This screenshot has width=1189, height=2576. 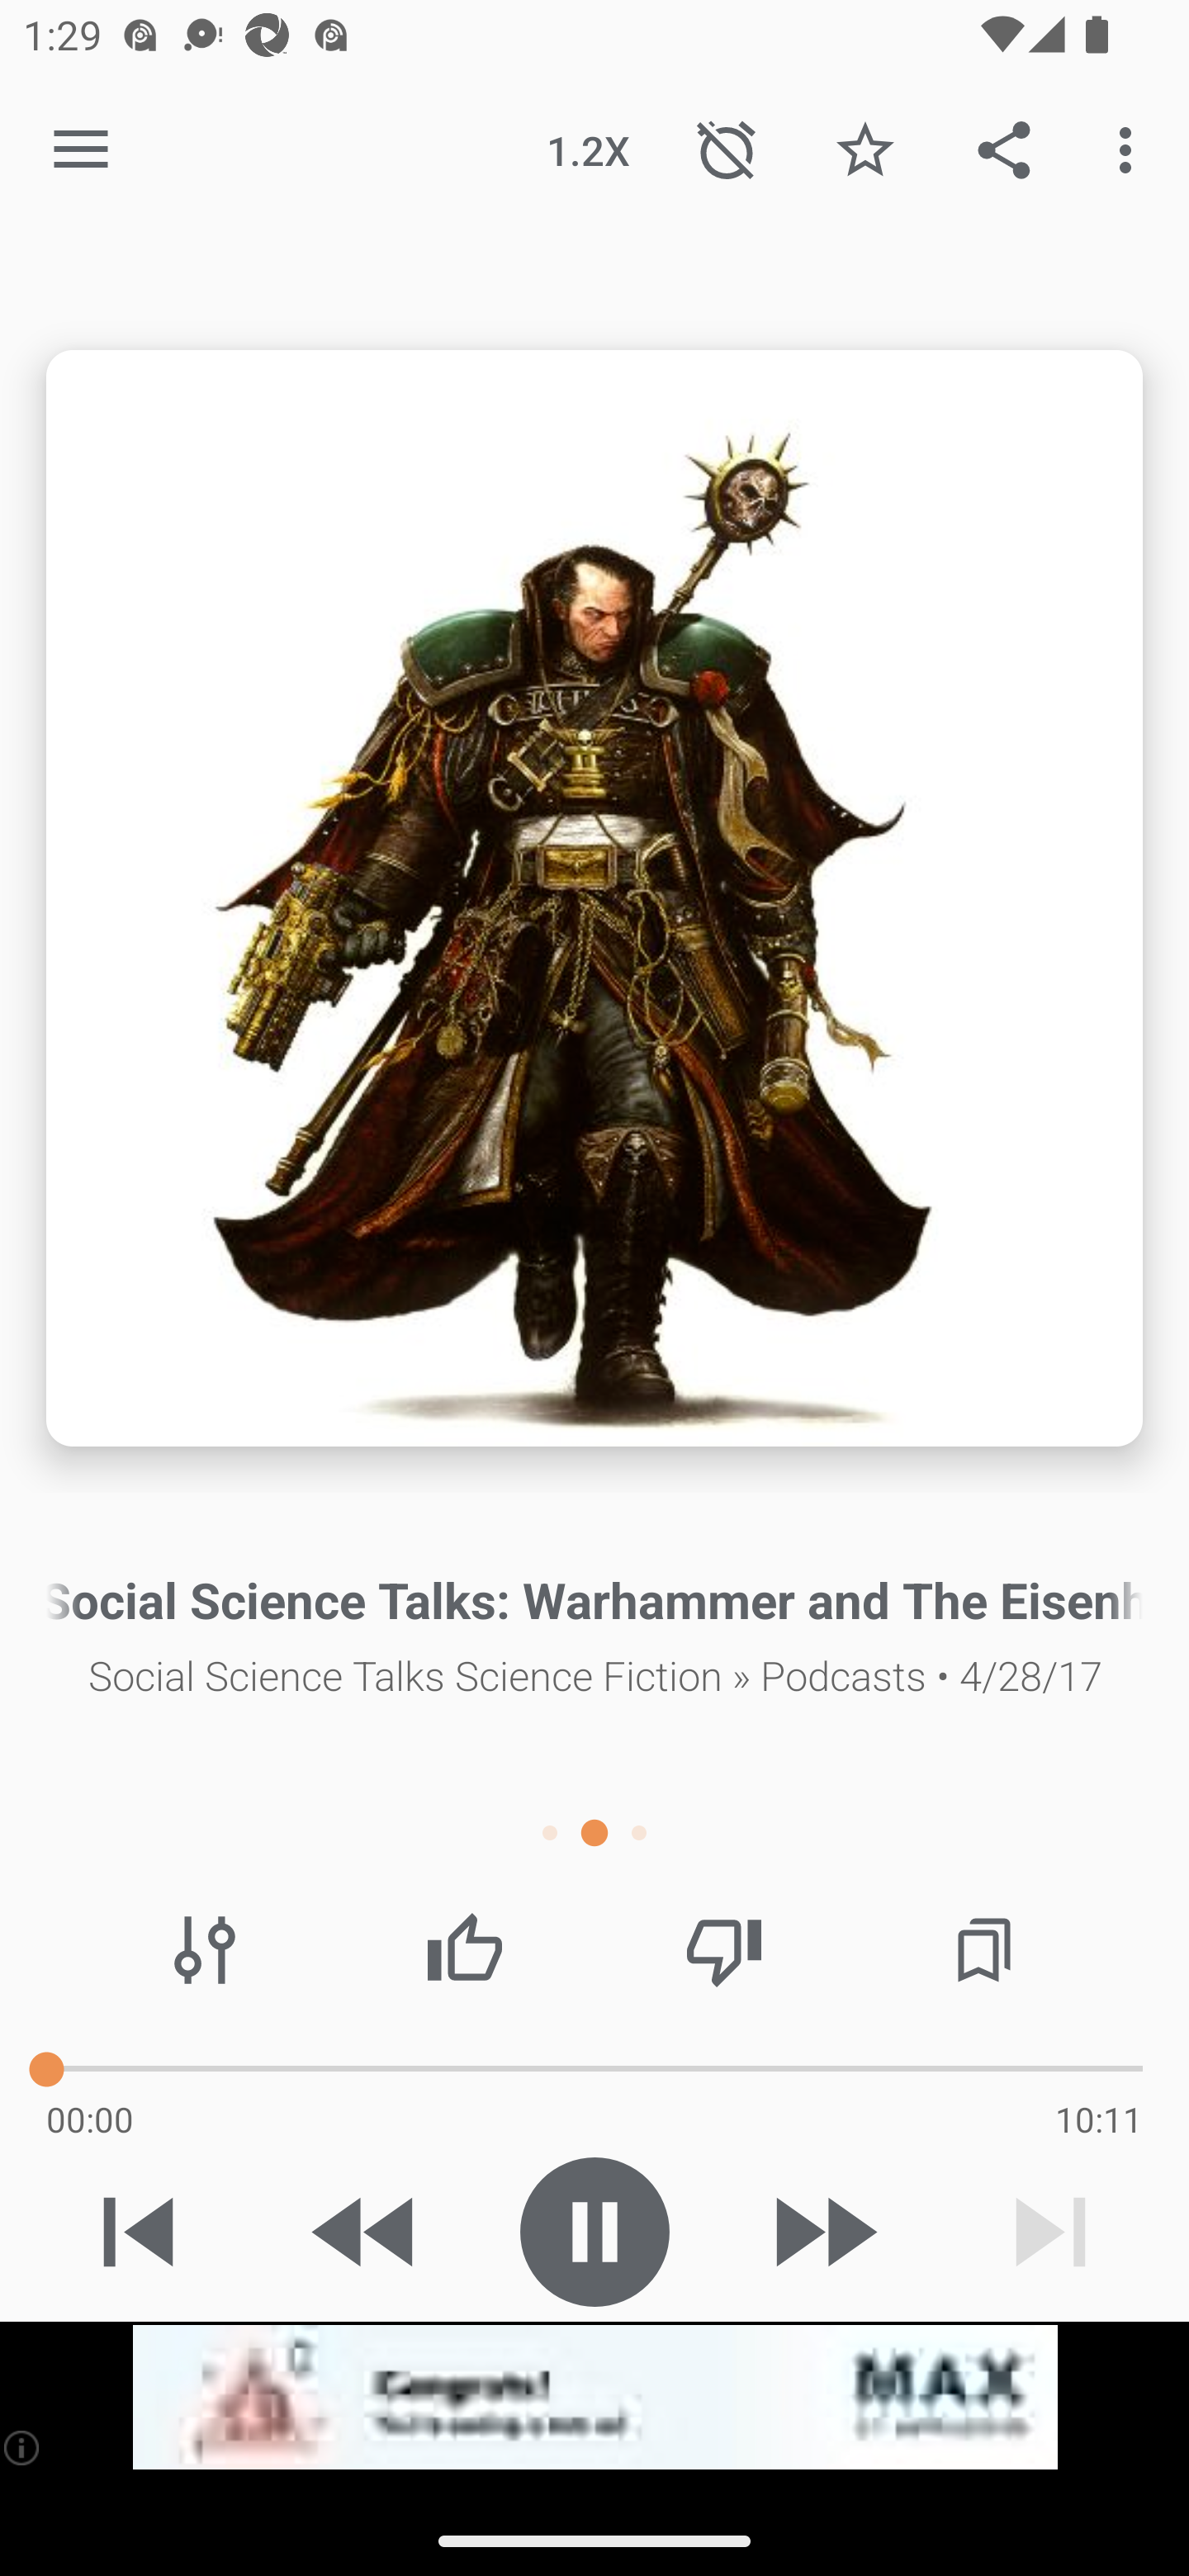 I want to click on Chapters / Bookmarks, so click(x=983, y=1950).